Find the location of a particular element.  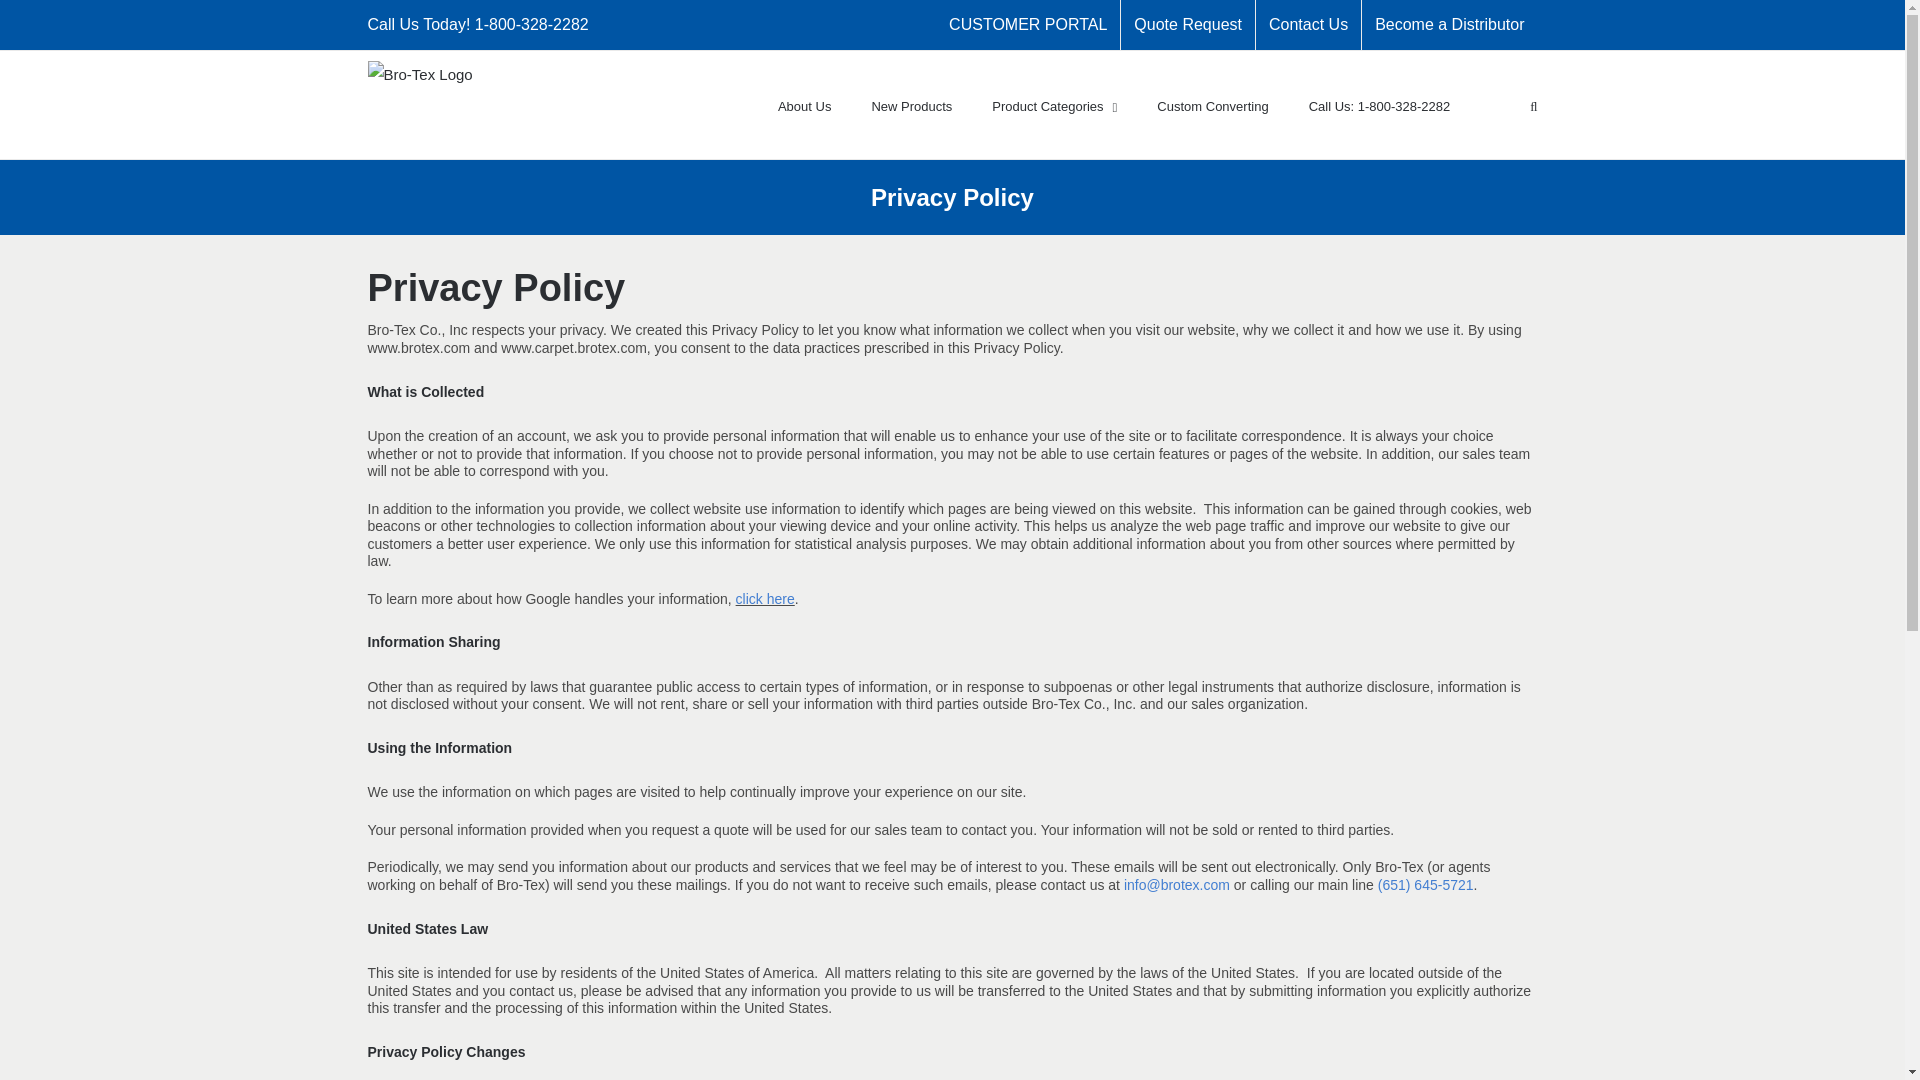

Quote Request is located at coordinates (1188, 24).